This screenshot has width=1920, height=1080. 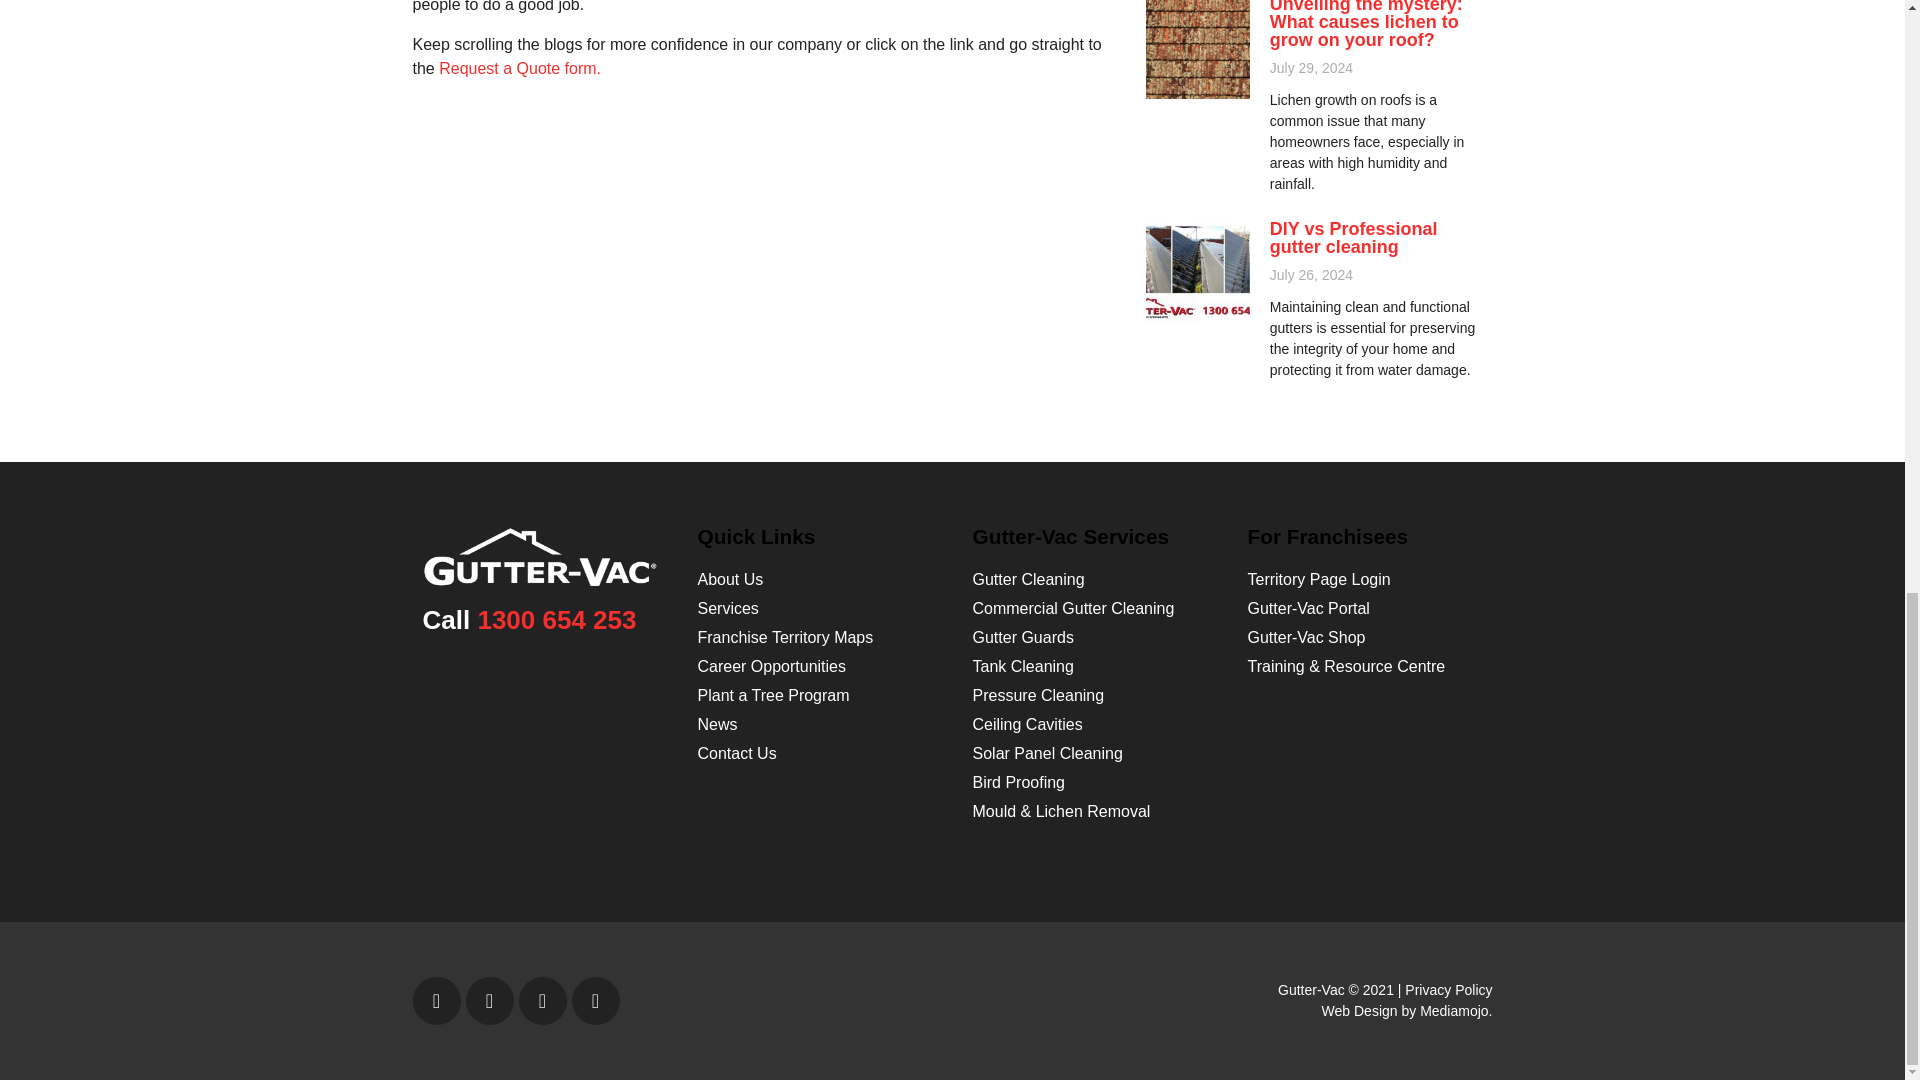 I want to click on Pressure Cleaning, so click(x=1038, y=695).